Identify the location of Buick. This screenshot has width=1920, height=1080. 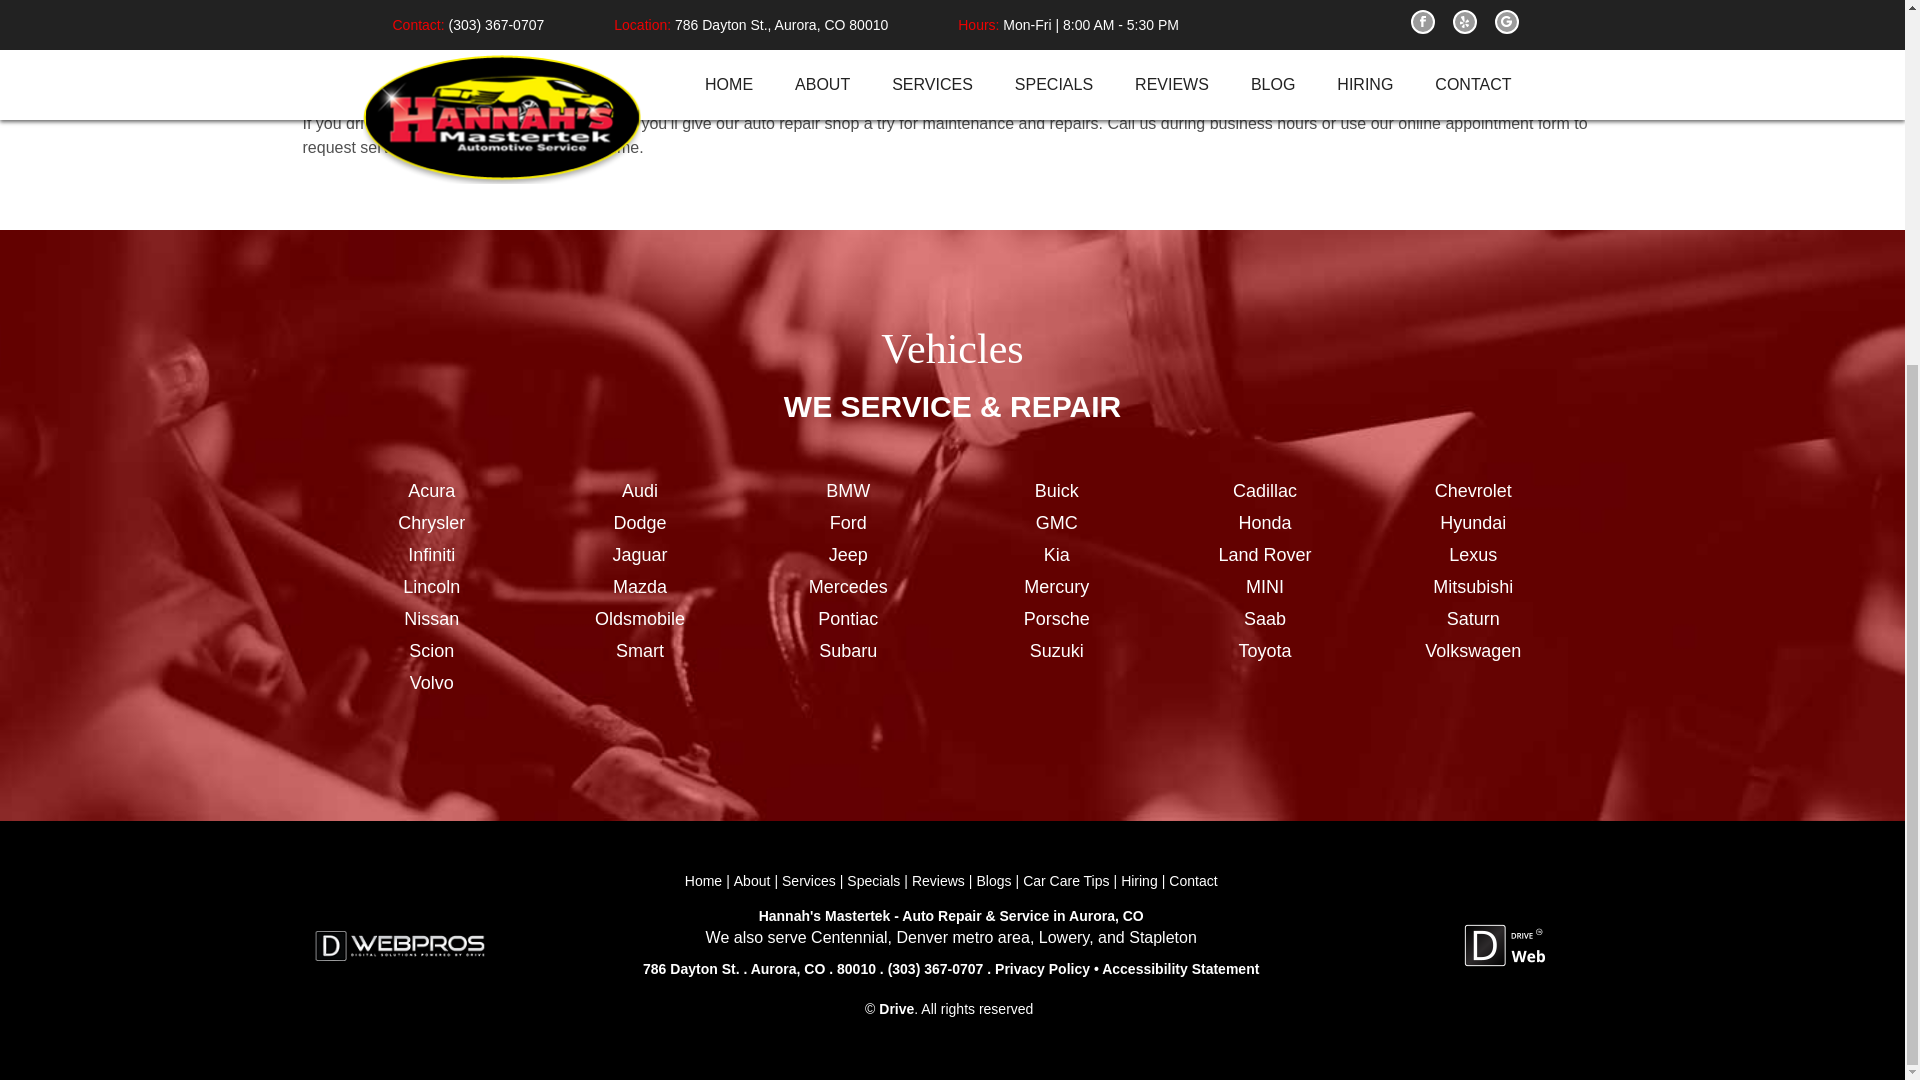
(1056, 492).